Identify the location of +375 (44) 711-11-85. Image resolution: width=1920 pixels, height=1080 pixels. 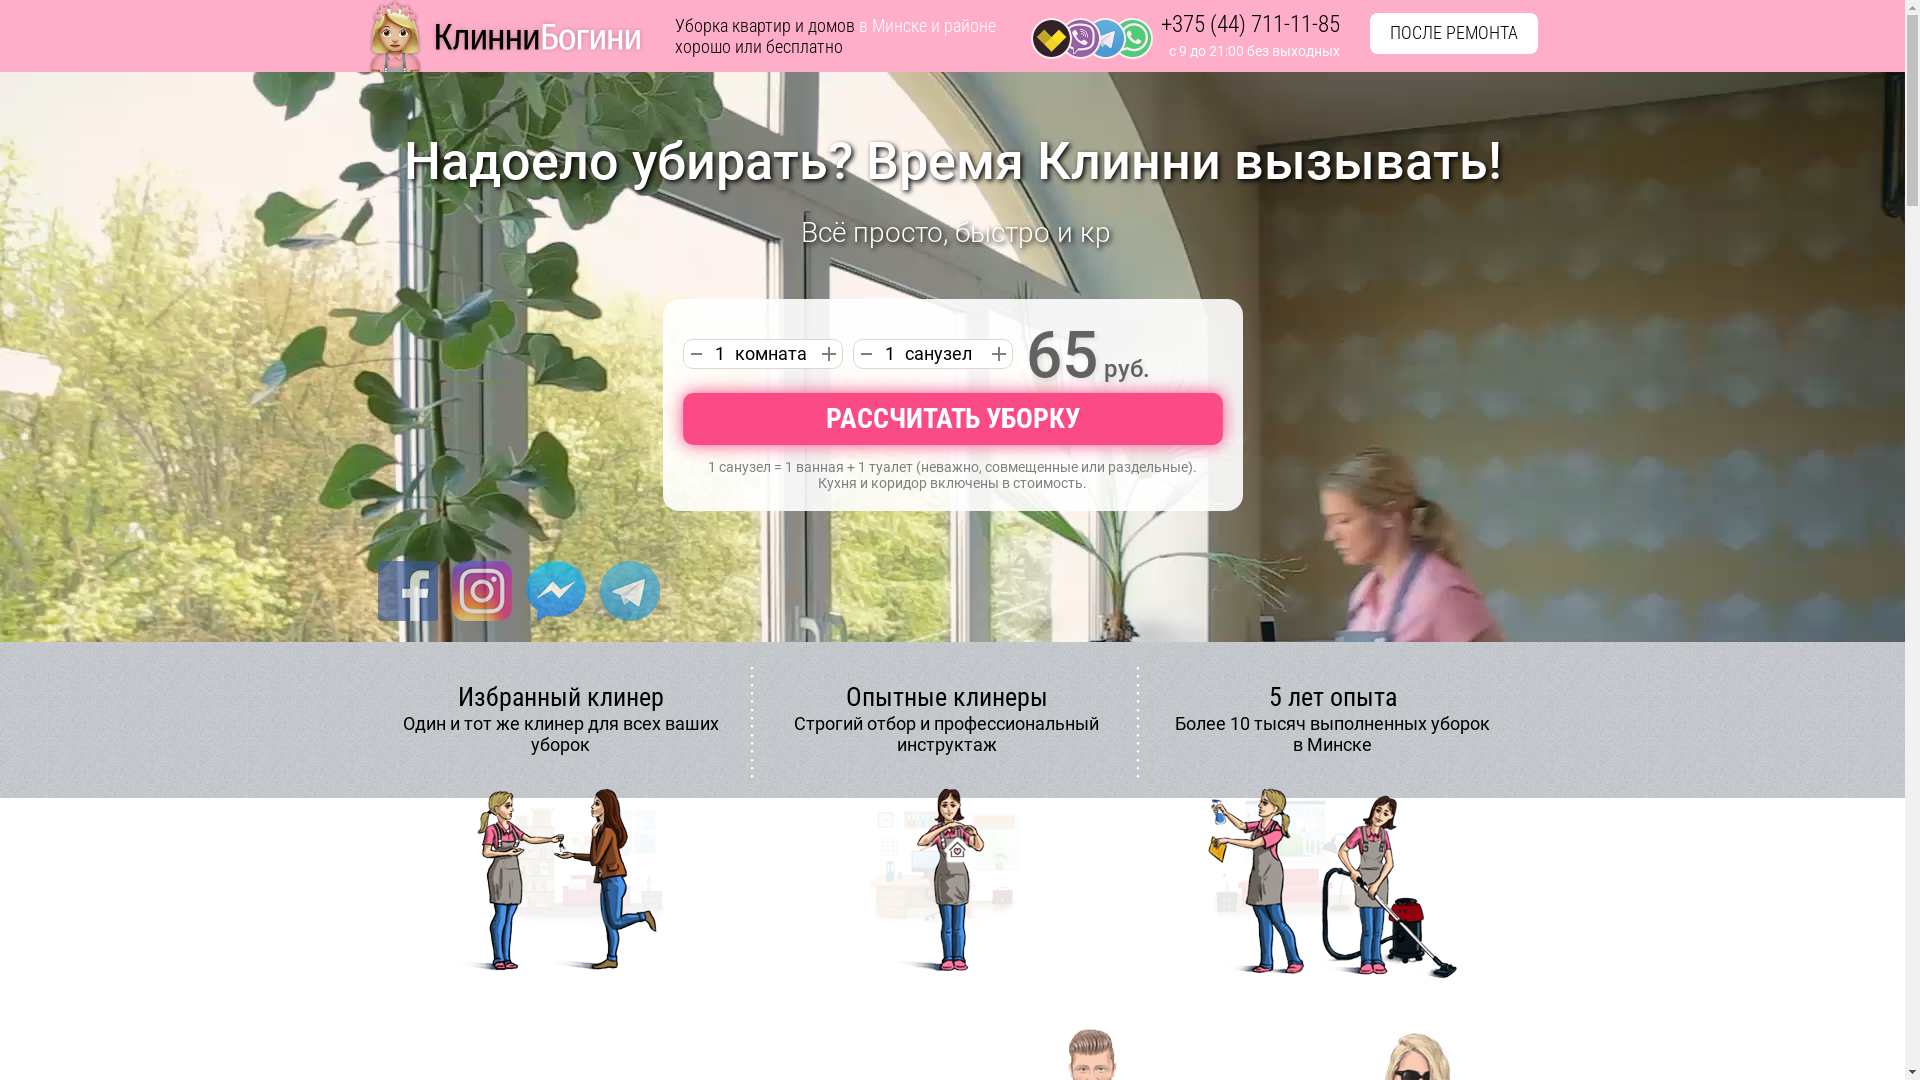
(1250, 25).